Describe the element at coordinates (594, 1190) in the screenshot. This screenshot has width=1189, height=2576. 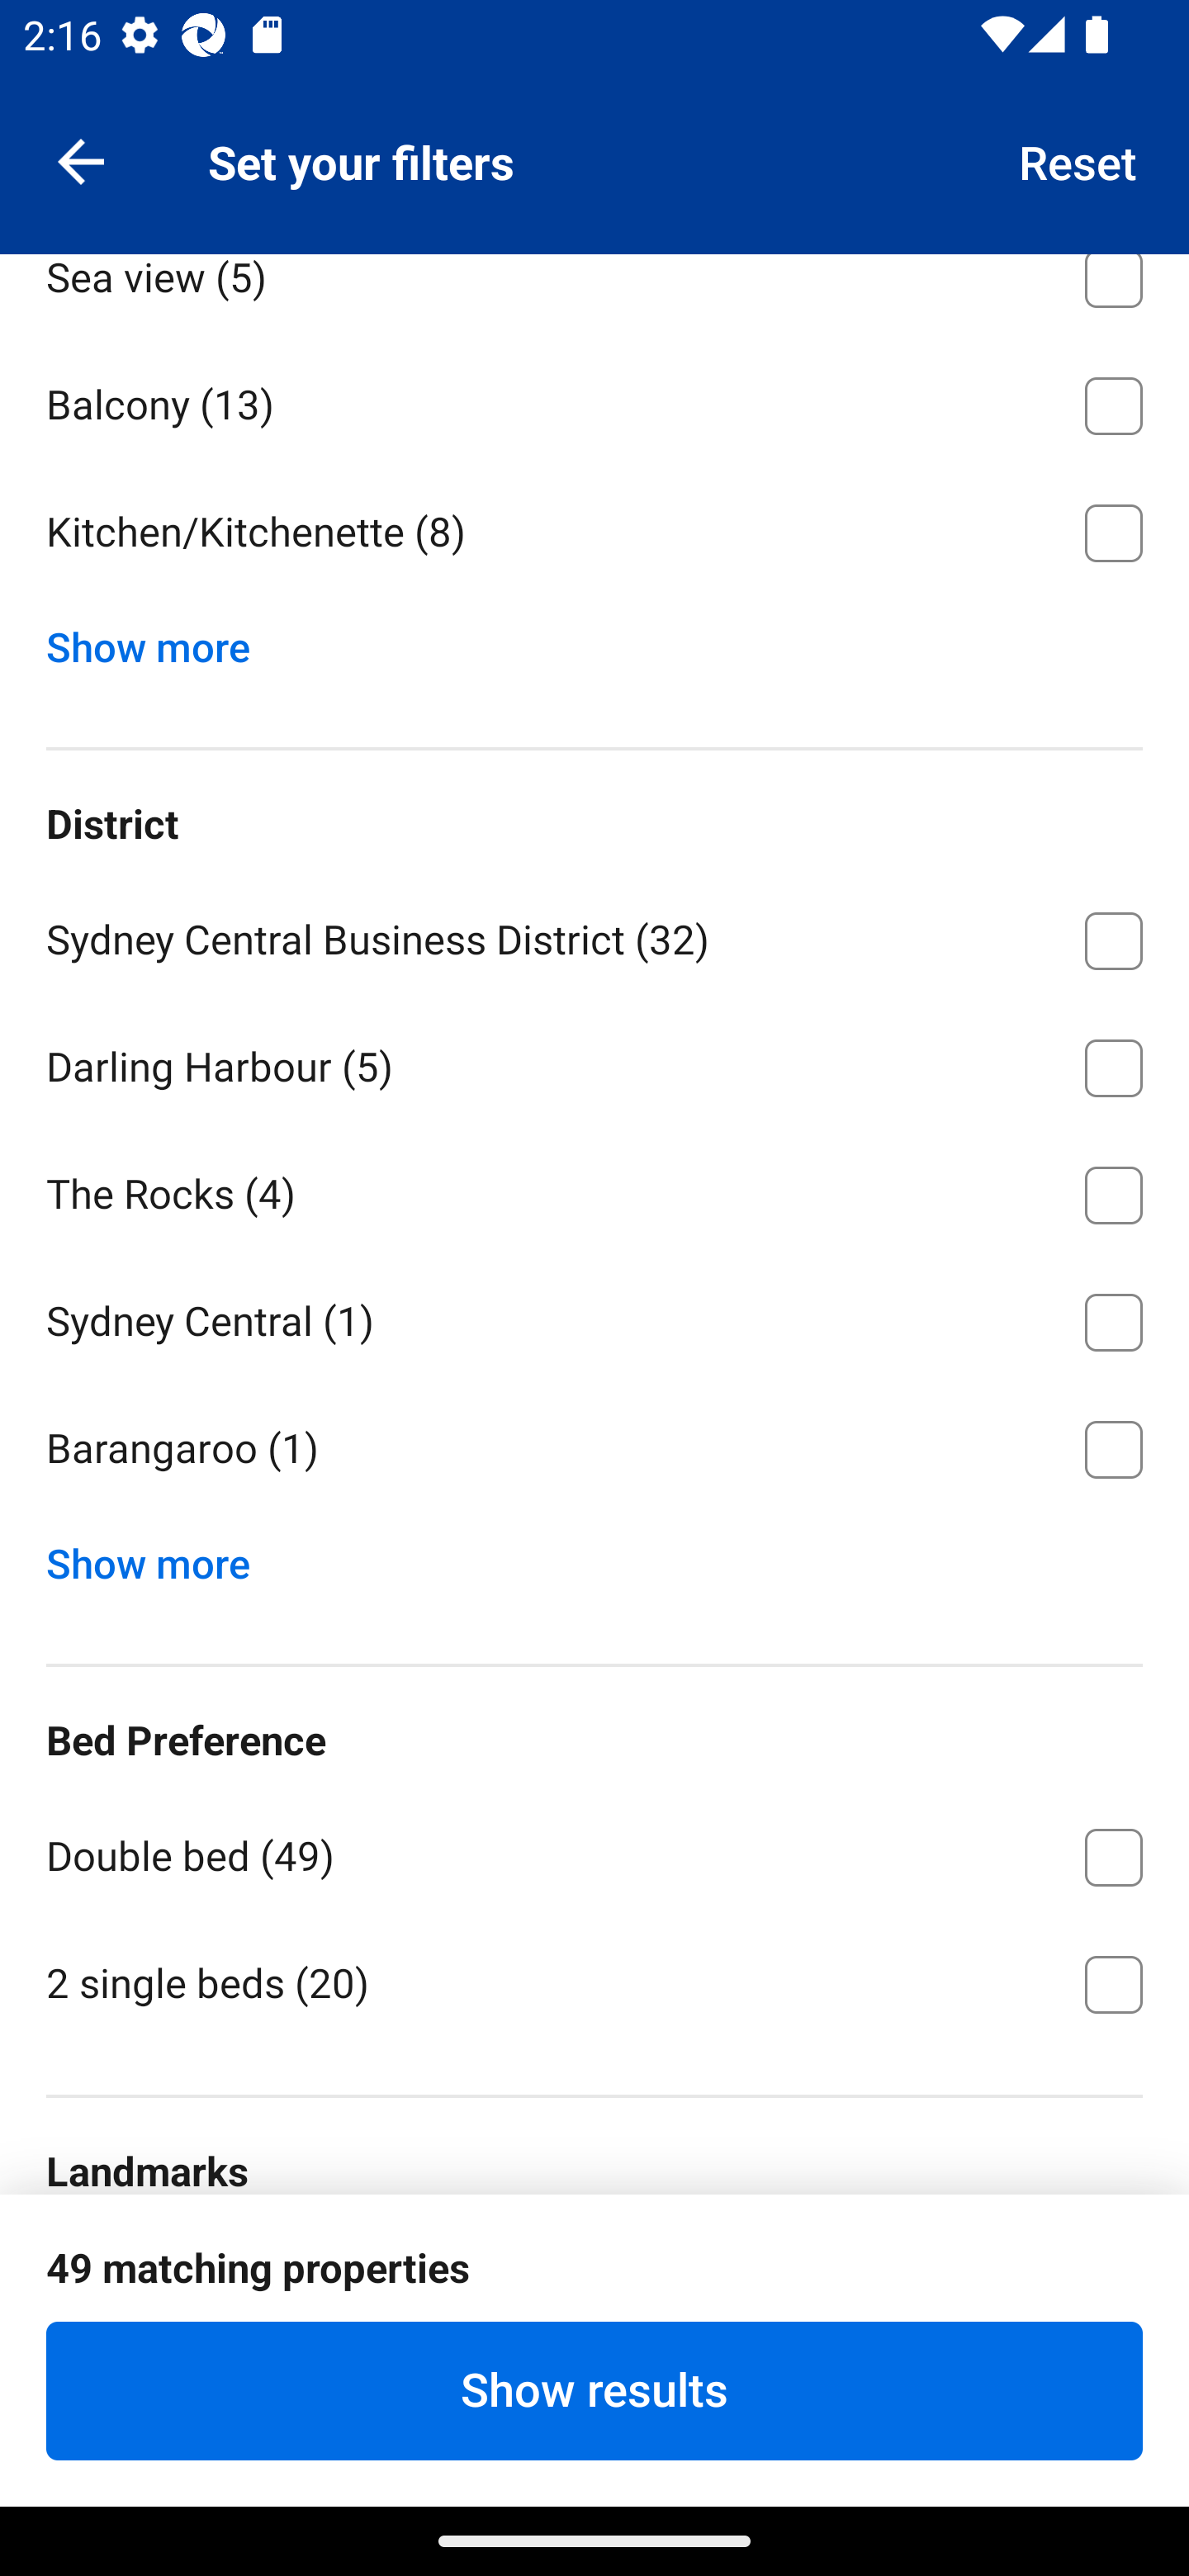
I see `The Rocks ⁦(4)` at that location.